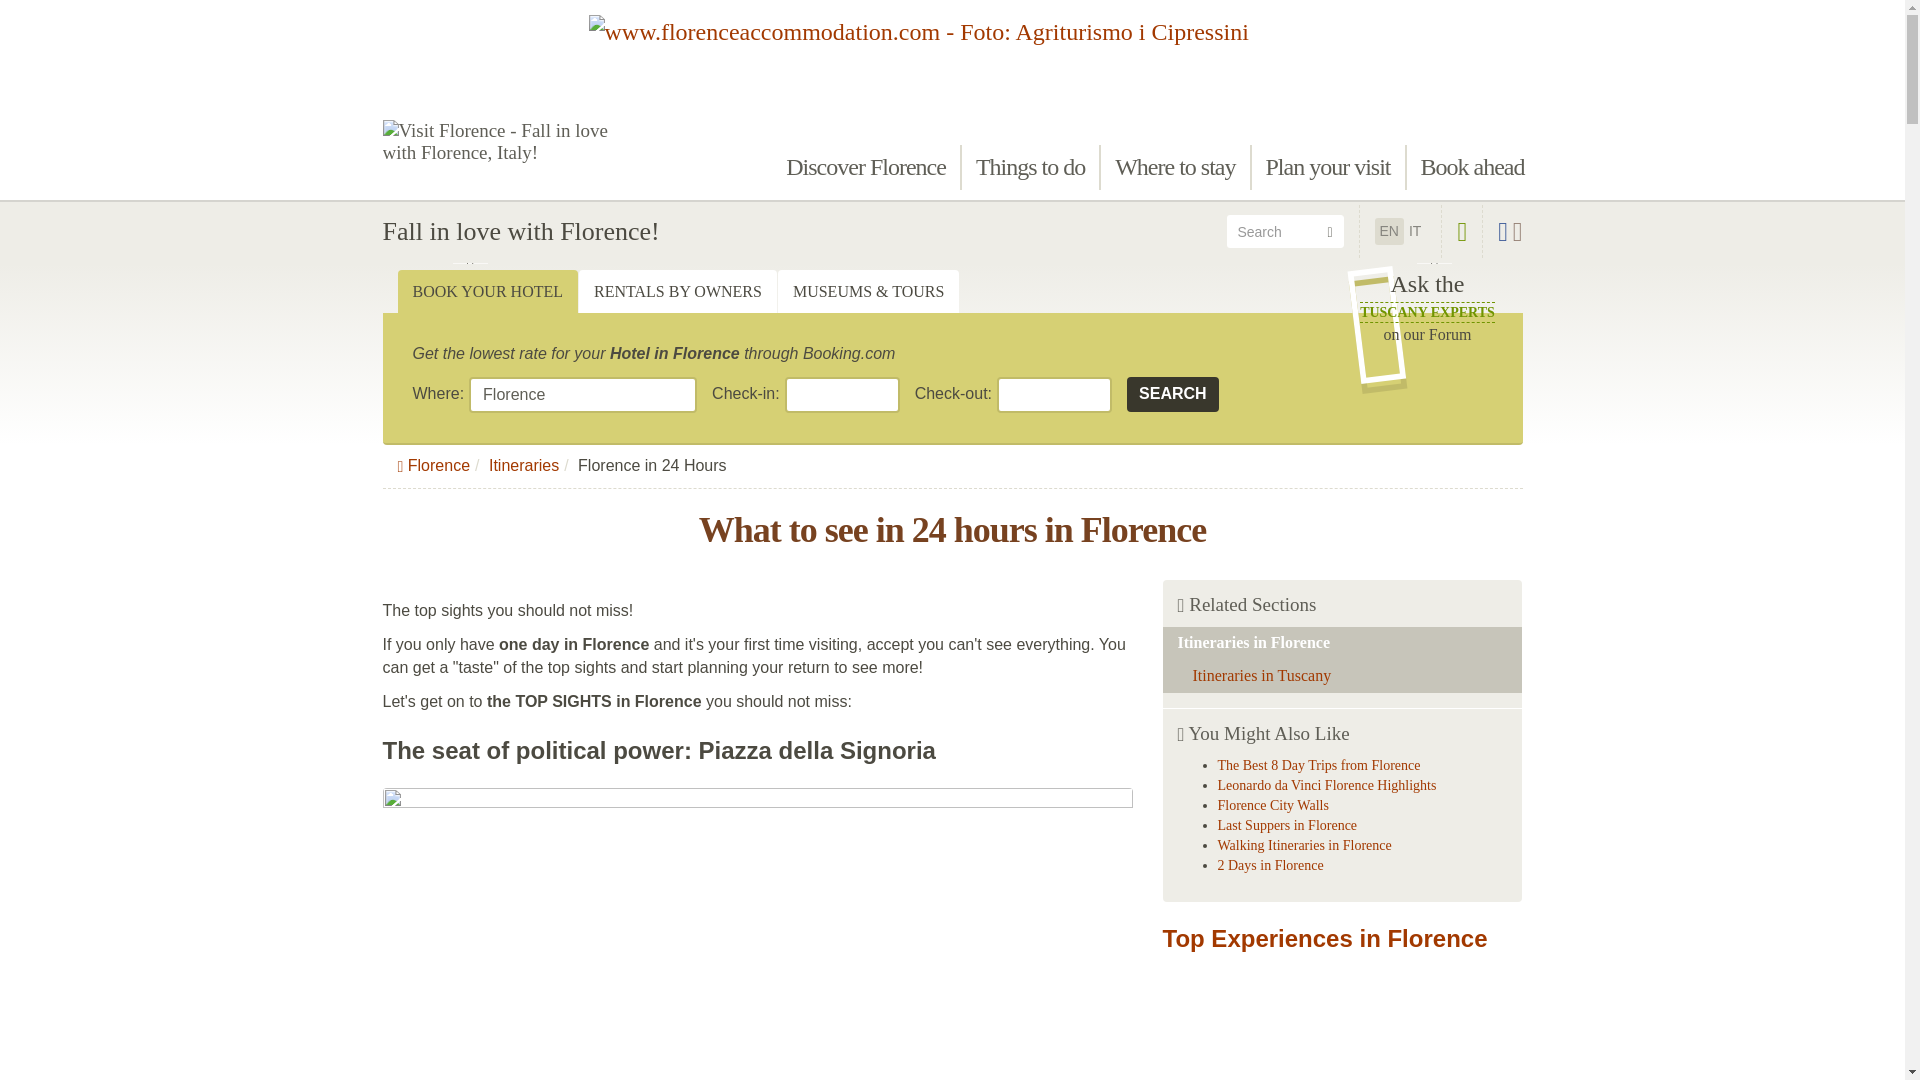  What do you see at coordinates (582, 394) in the screenshot?
I see `City, Region, Country, Landmark, Hotel, District` at bounding box center [582, 394].